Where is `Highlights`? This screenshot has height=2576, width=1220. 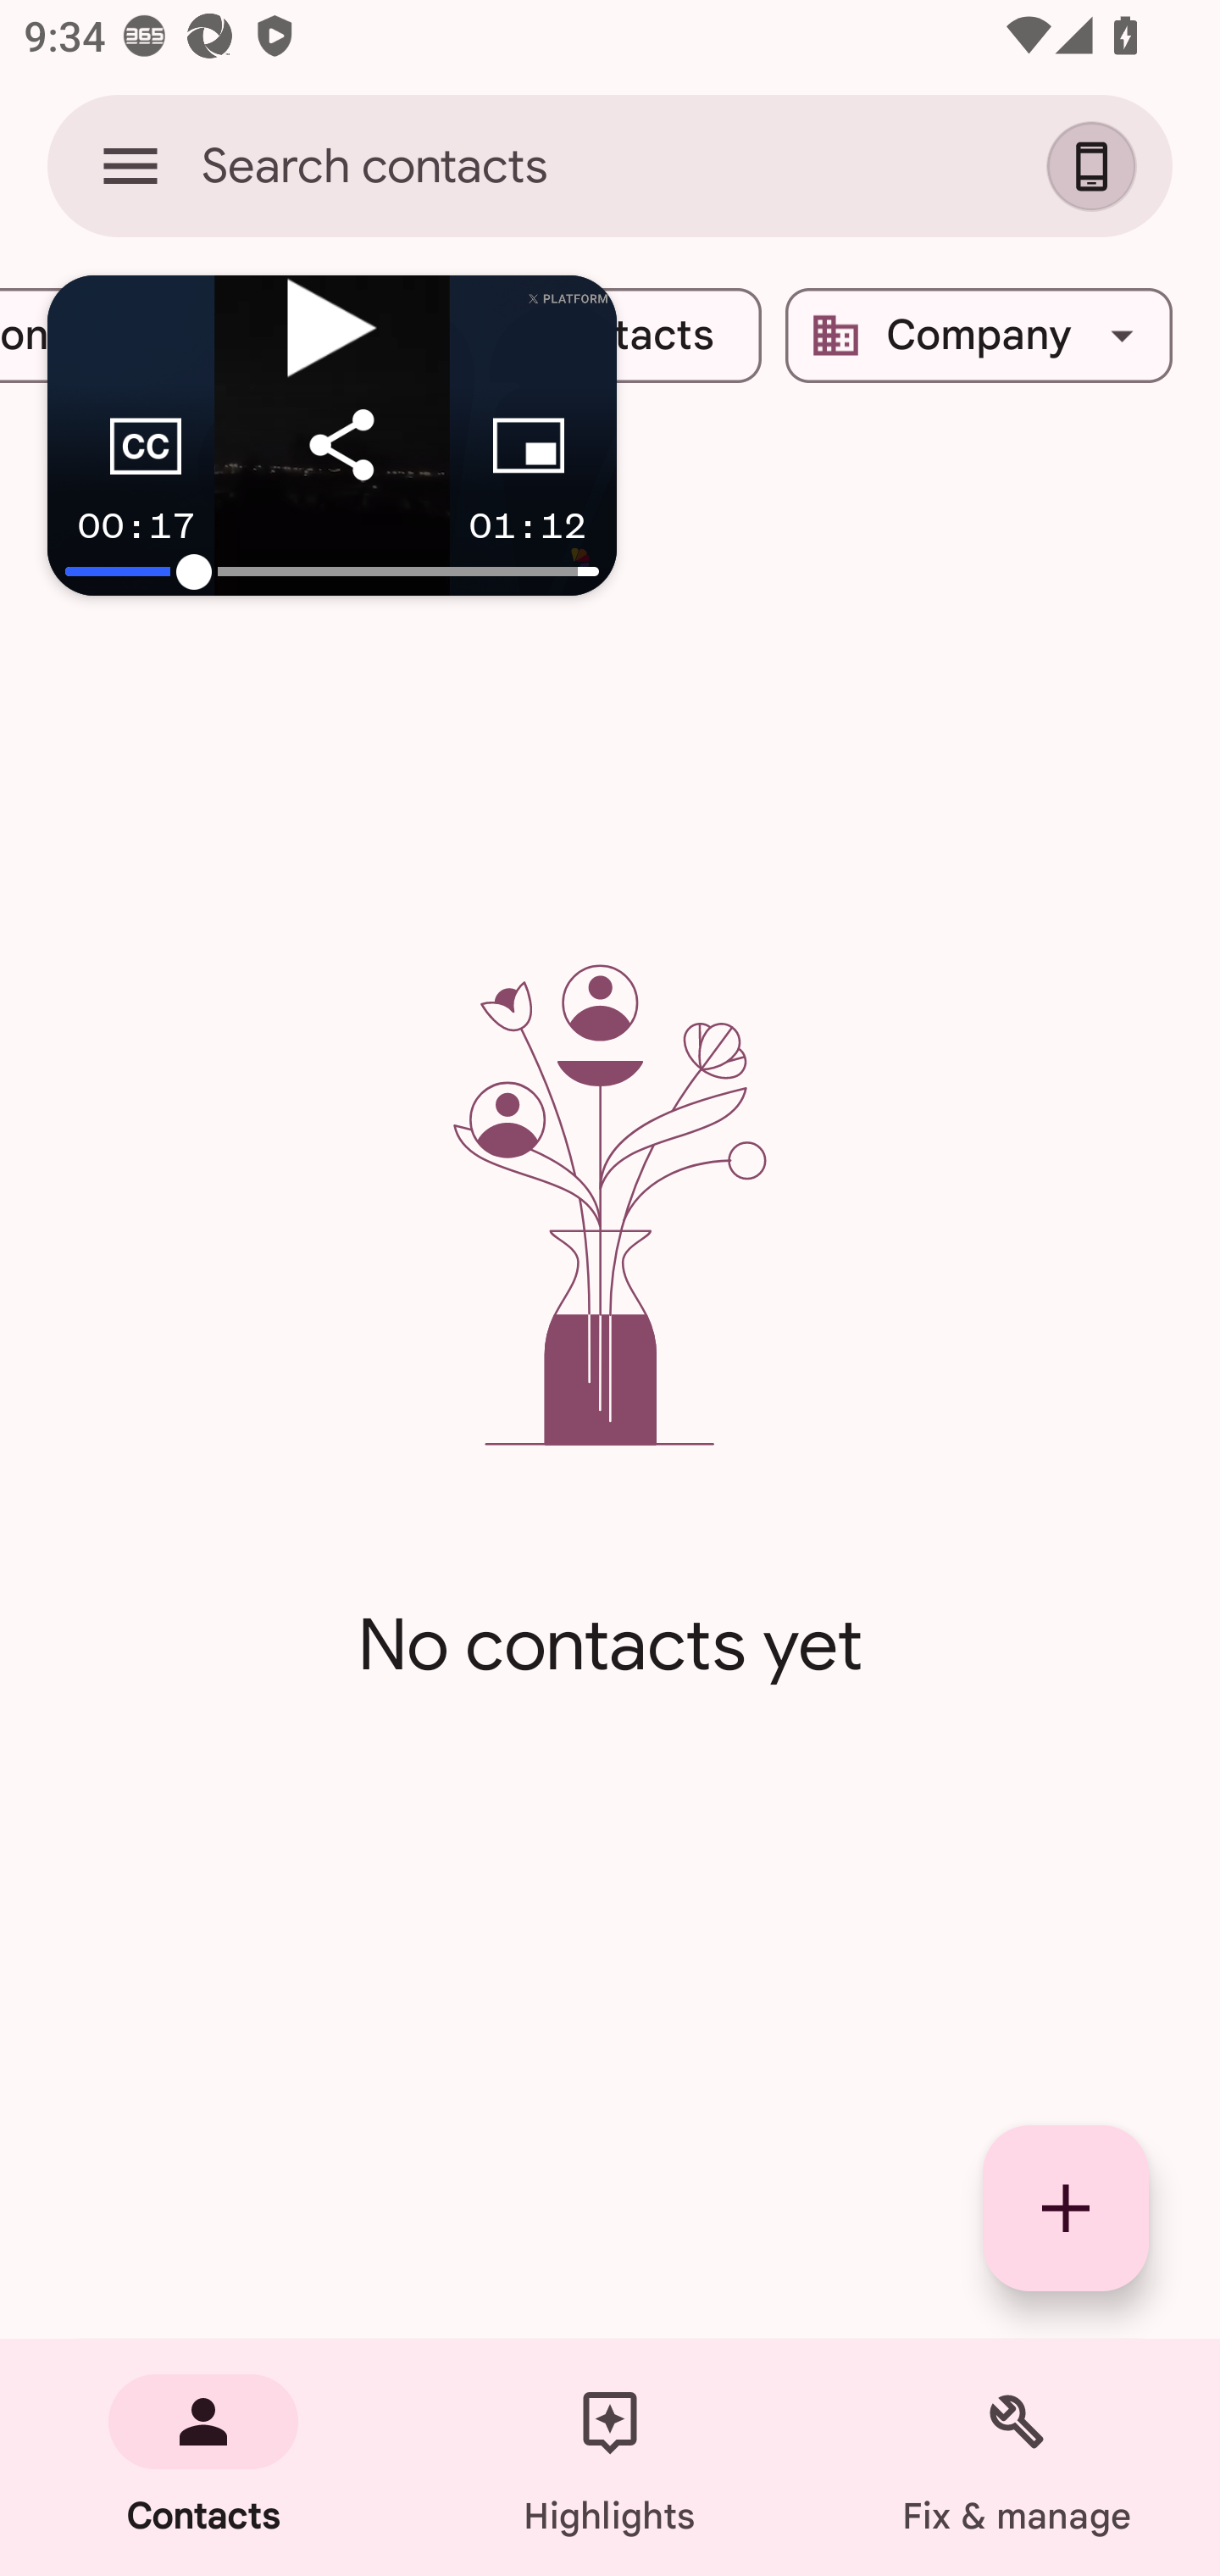 Highlights is located at coordinates (610, 2457).